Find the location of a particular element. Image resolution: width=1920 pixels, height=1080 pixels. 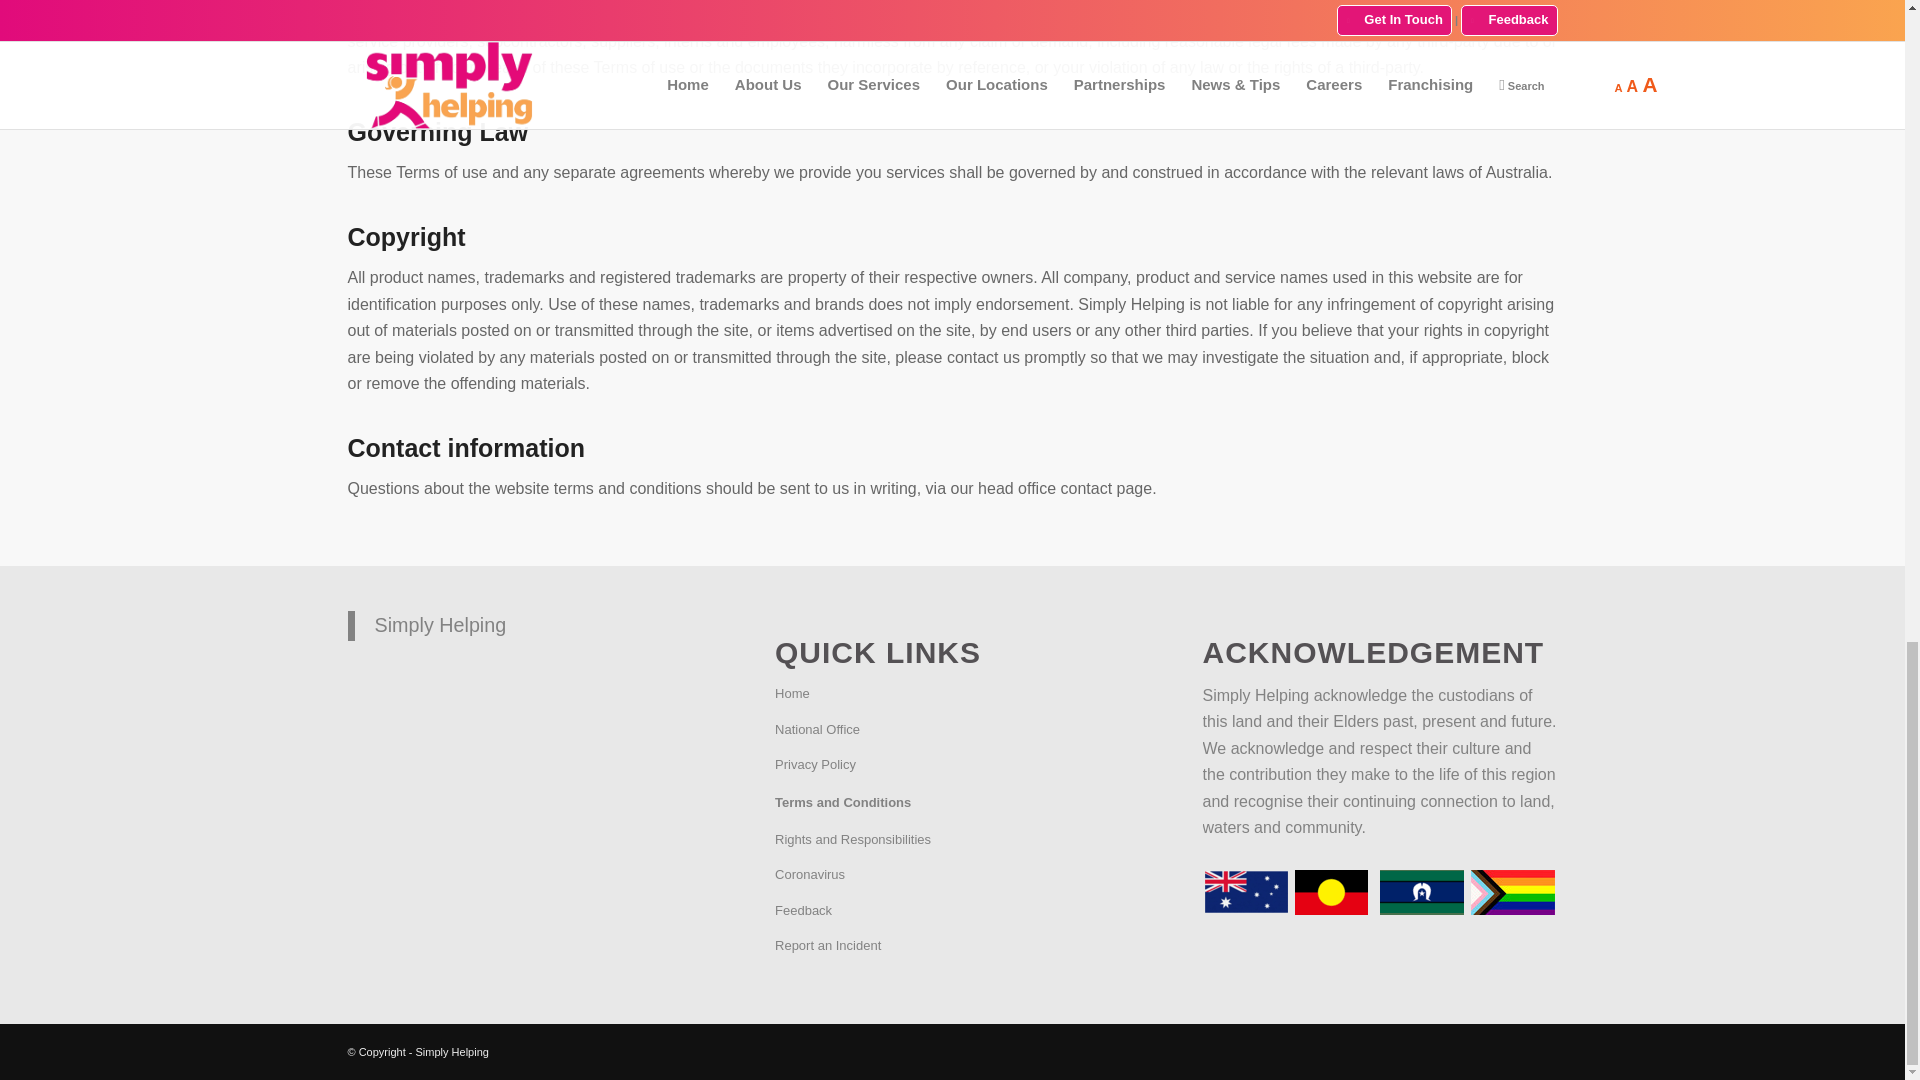

Coronavirus is located at coordinates (952, 875).